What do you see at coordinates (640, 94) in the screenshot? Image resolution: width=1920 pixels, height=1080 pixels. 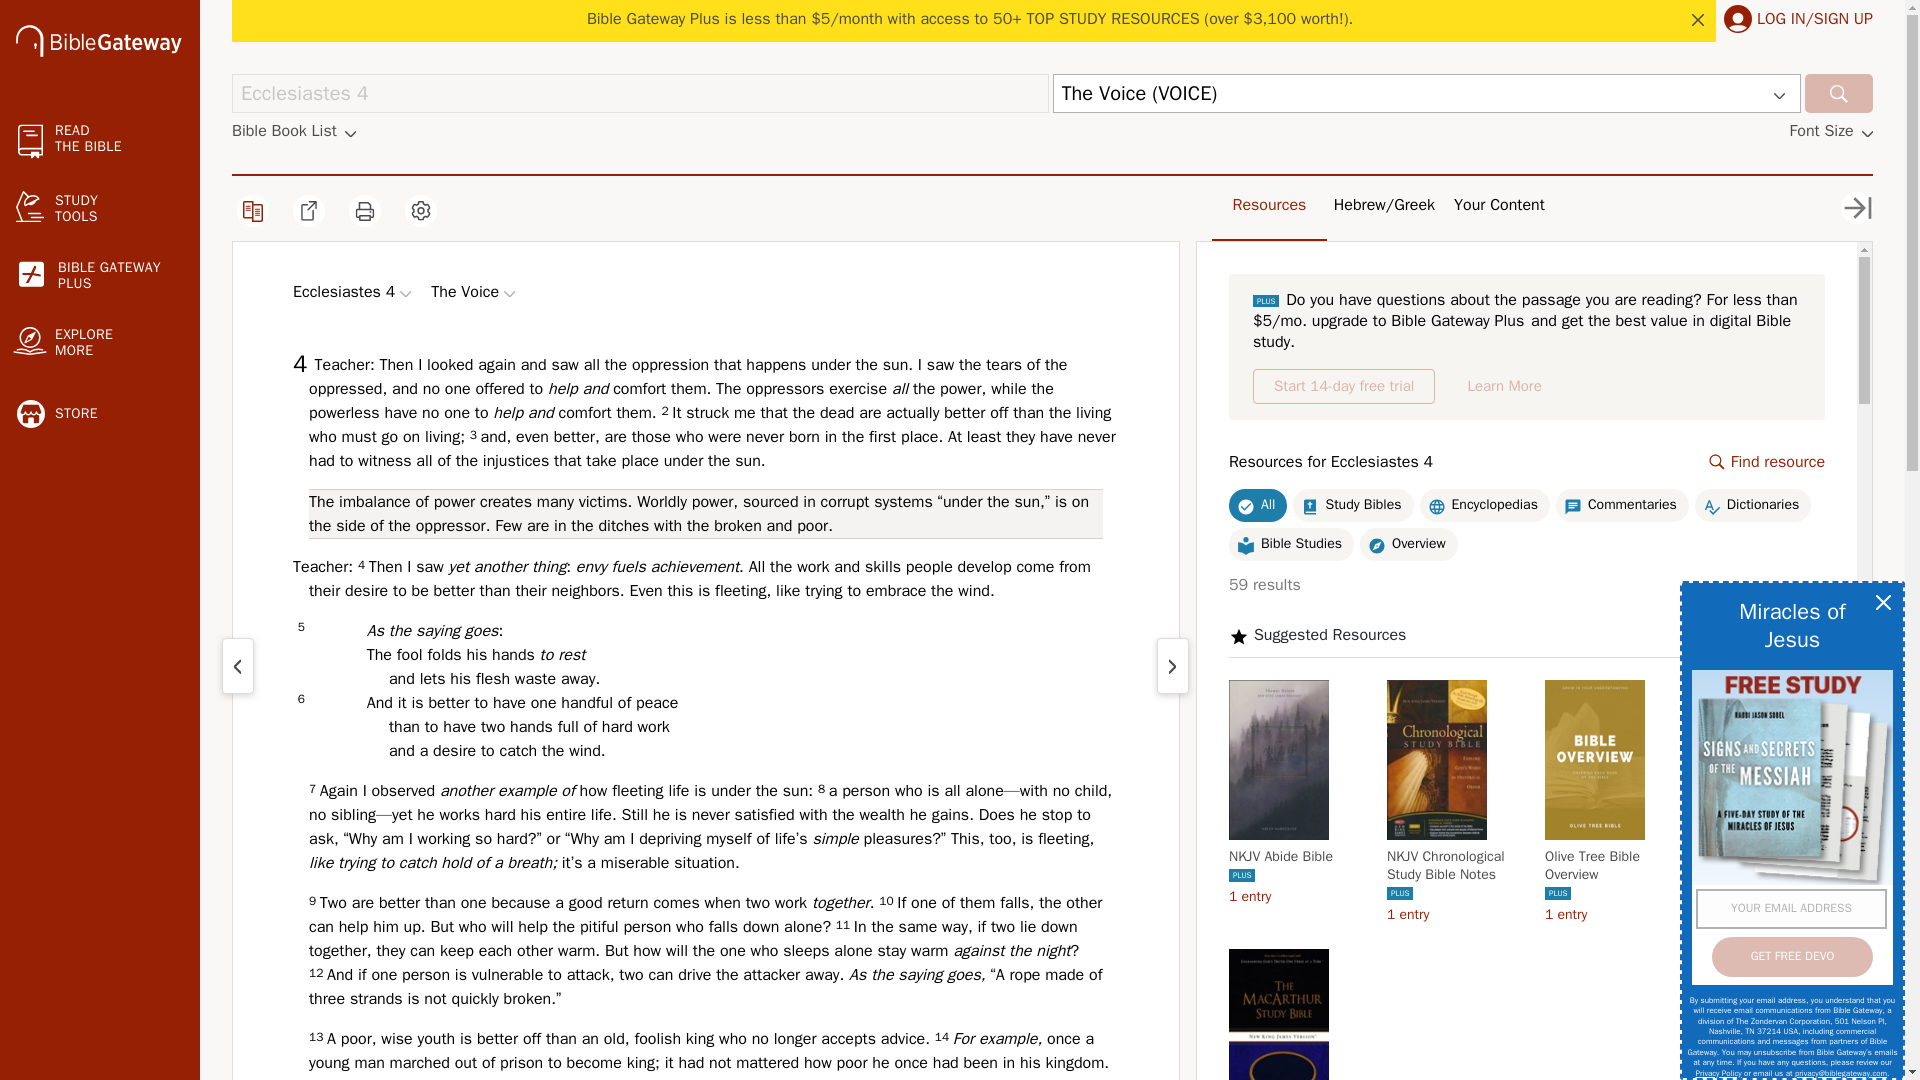 I see `Ecclesiastes 4` at bounding box center [640, 94].